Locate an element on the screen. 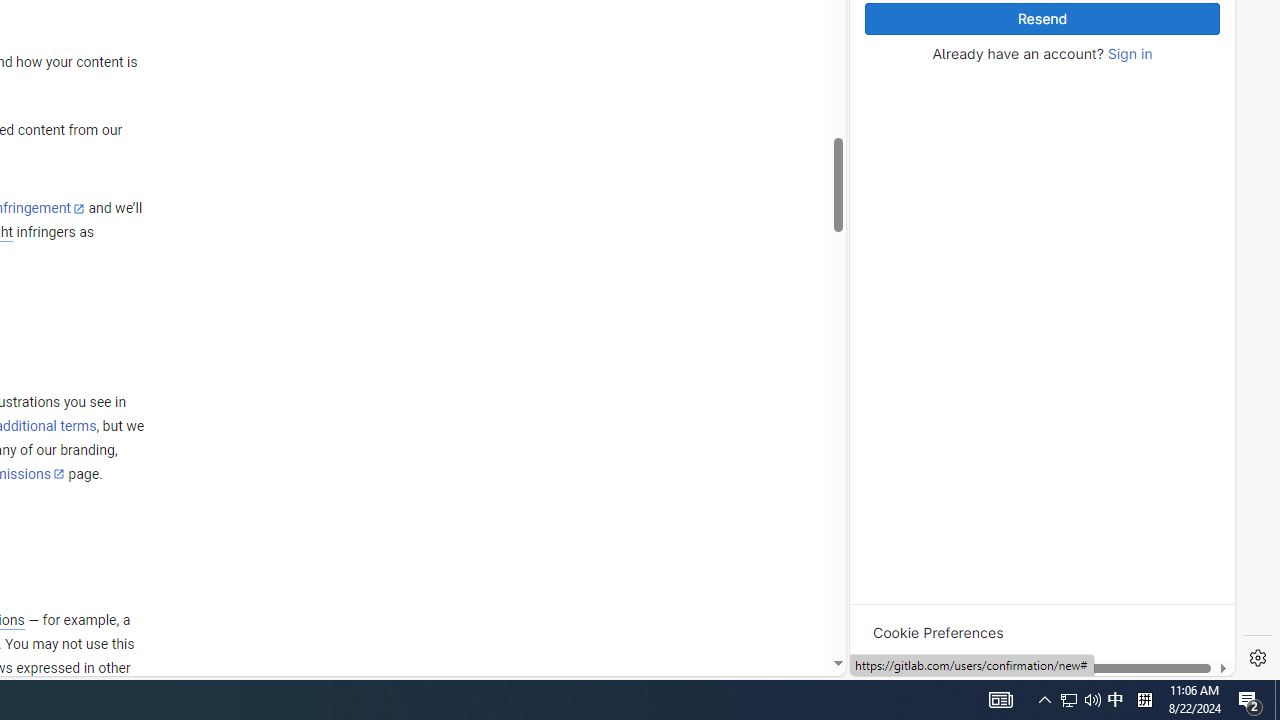  View details is located at coordinates (1145, 255).